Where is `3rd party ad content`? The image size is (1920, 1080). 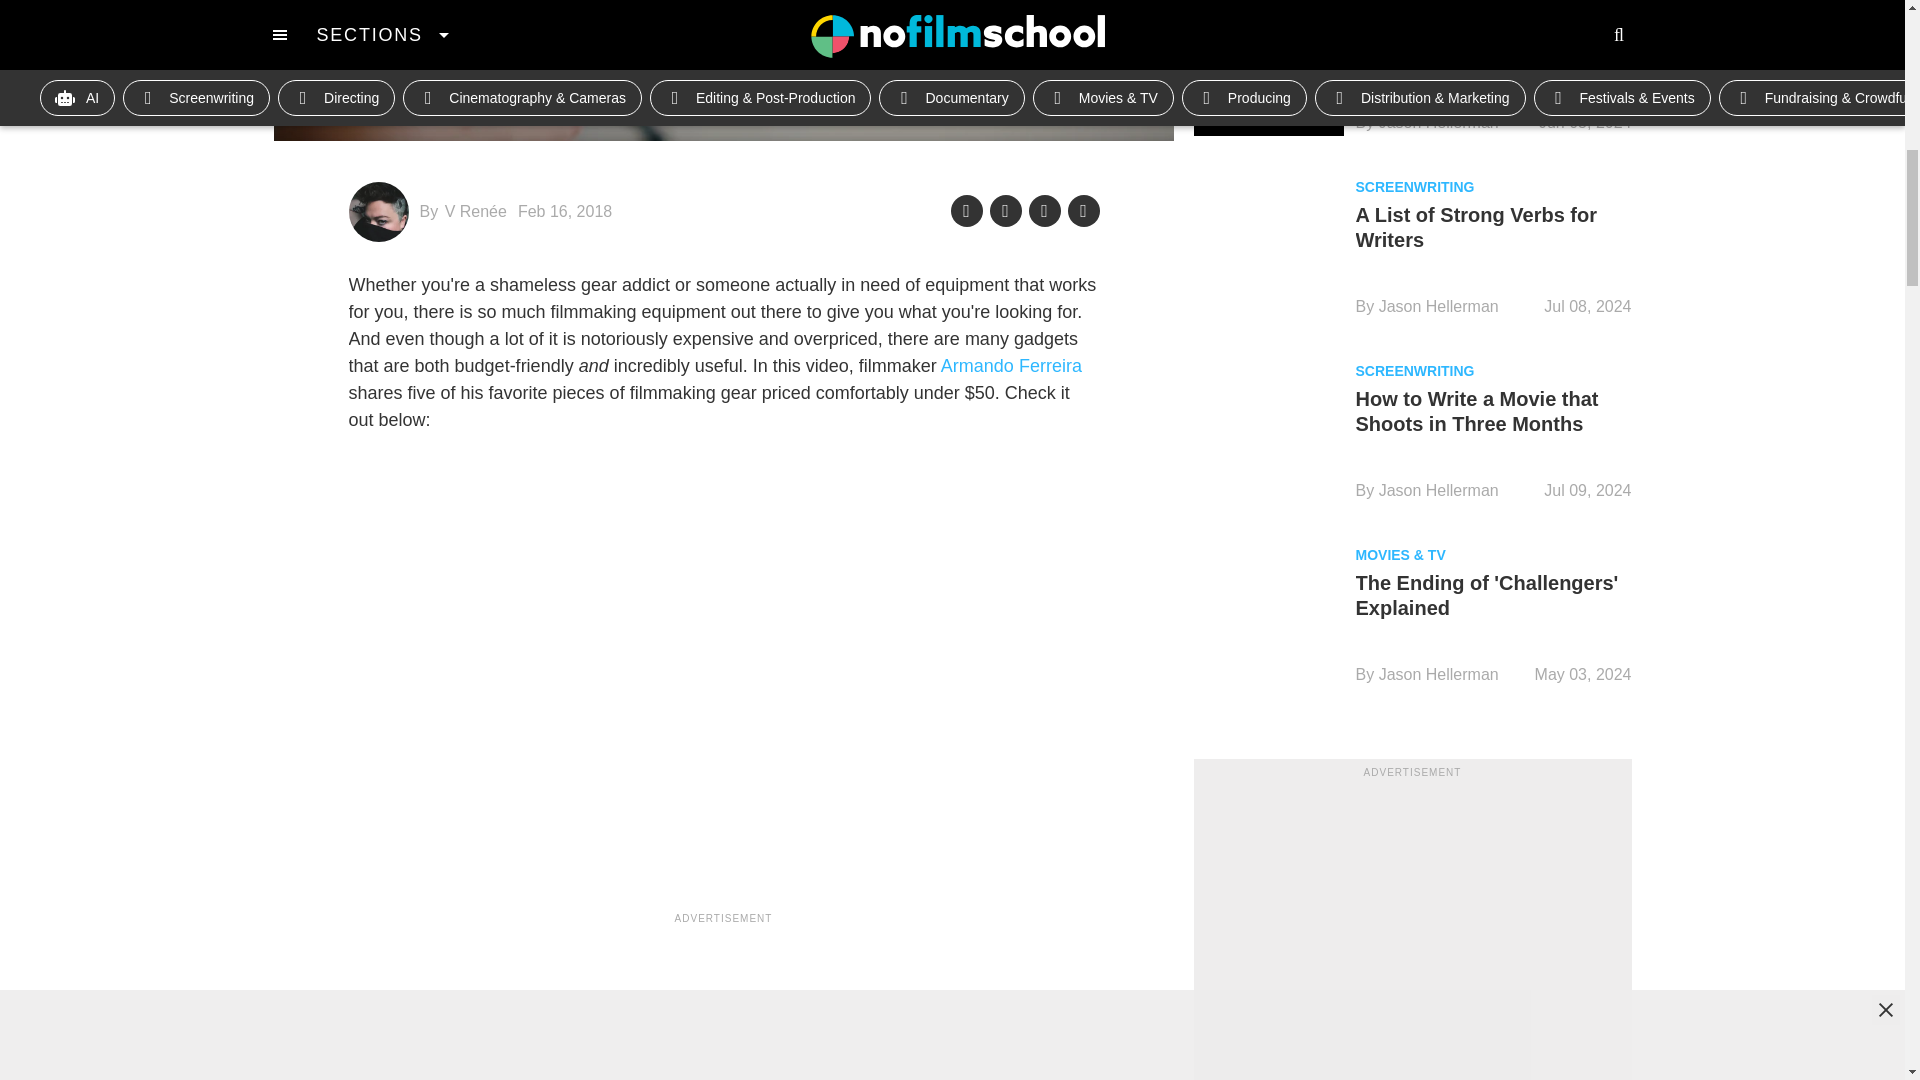 3rd party ad content is located at coordinates (724, 1006).